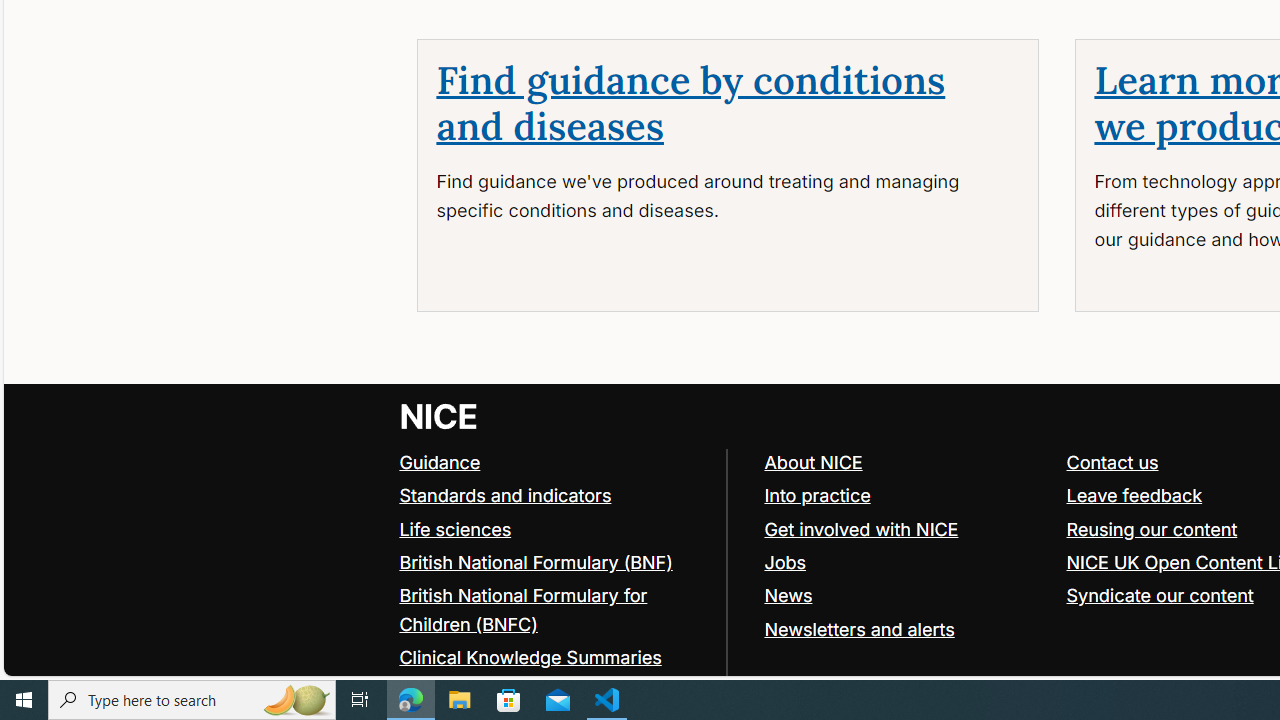  What do you see at coordinates (1160, 594) in the screenshot?
I see `Syndicate our content` at bounding box center [1160, 594].